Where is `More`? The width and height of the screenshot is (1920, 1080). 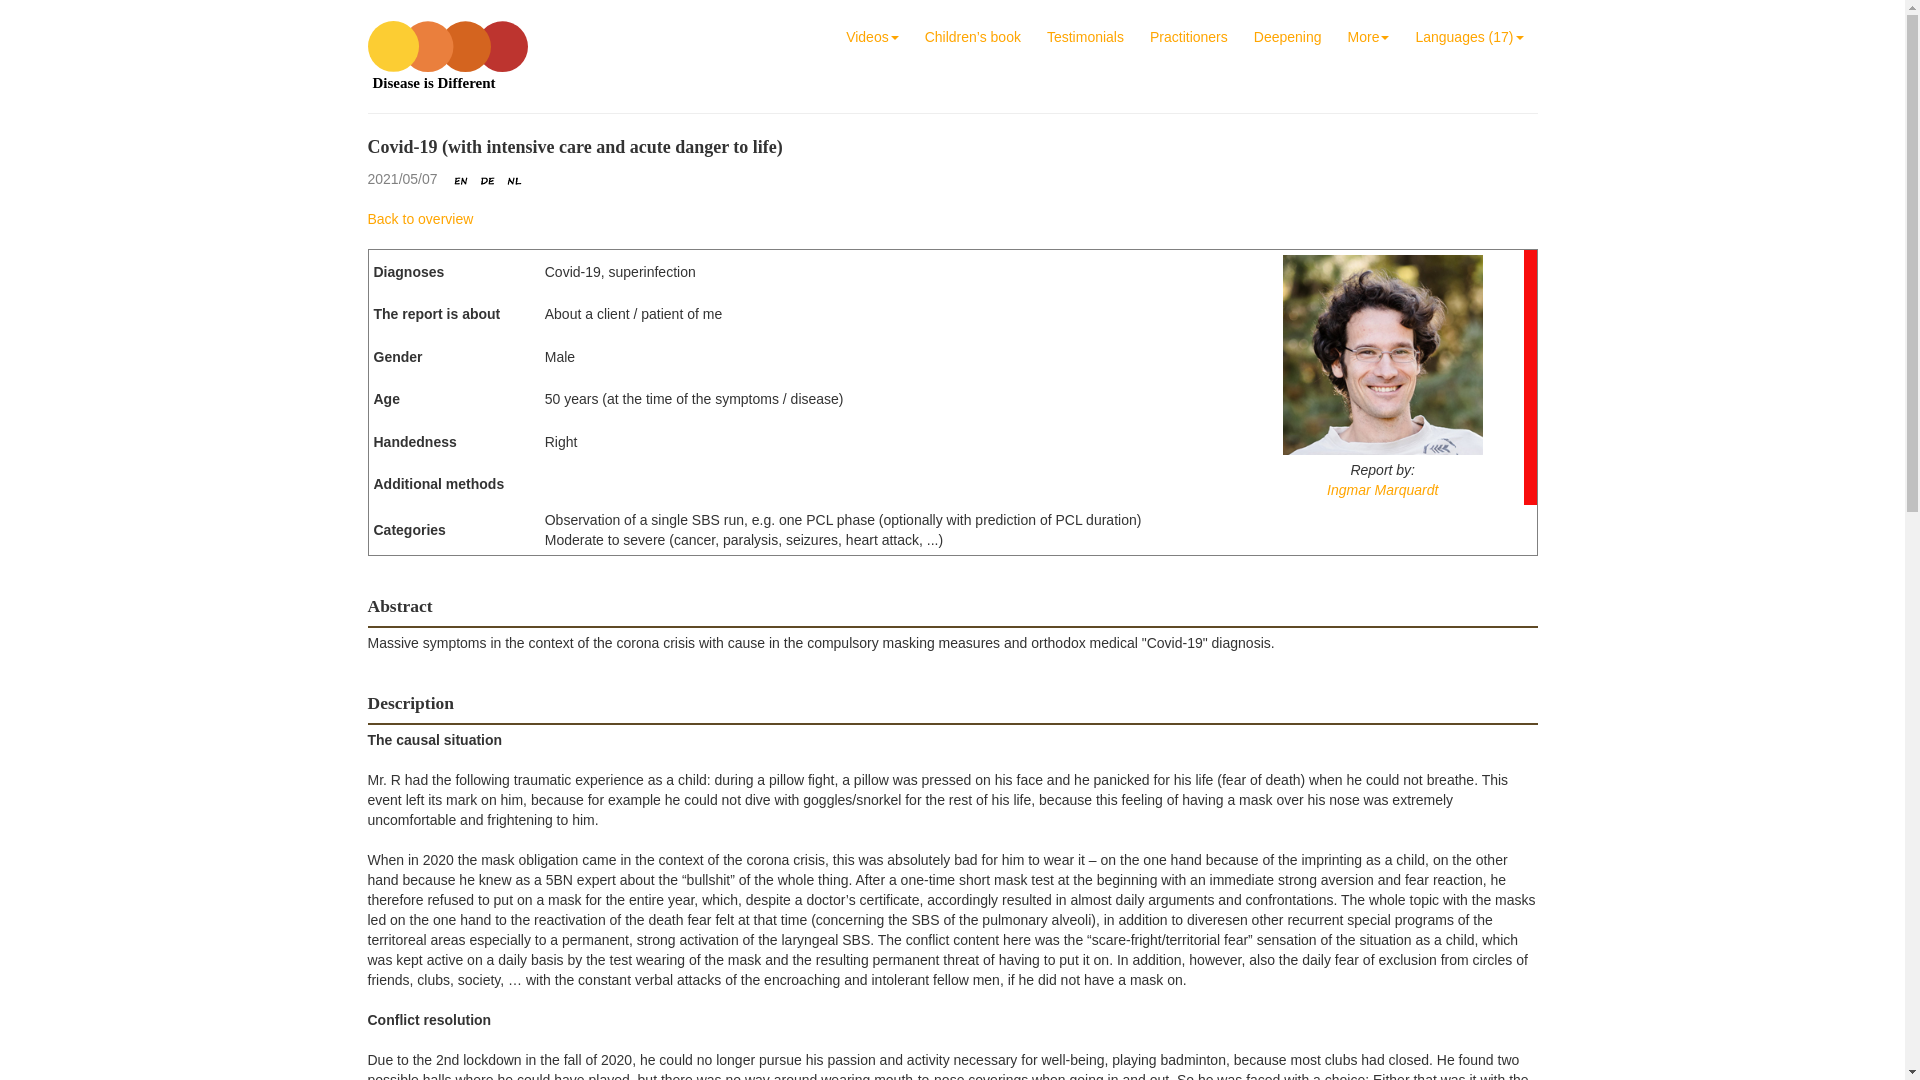
More is located at coordinates (1368, 36).